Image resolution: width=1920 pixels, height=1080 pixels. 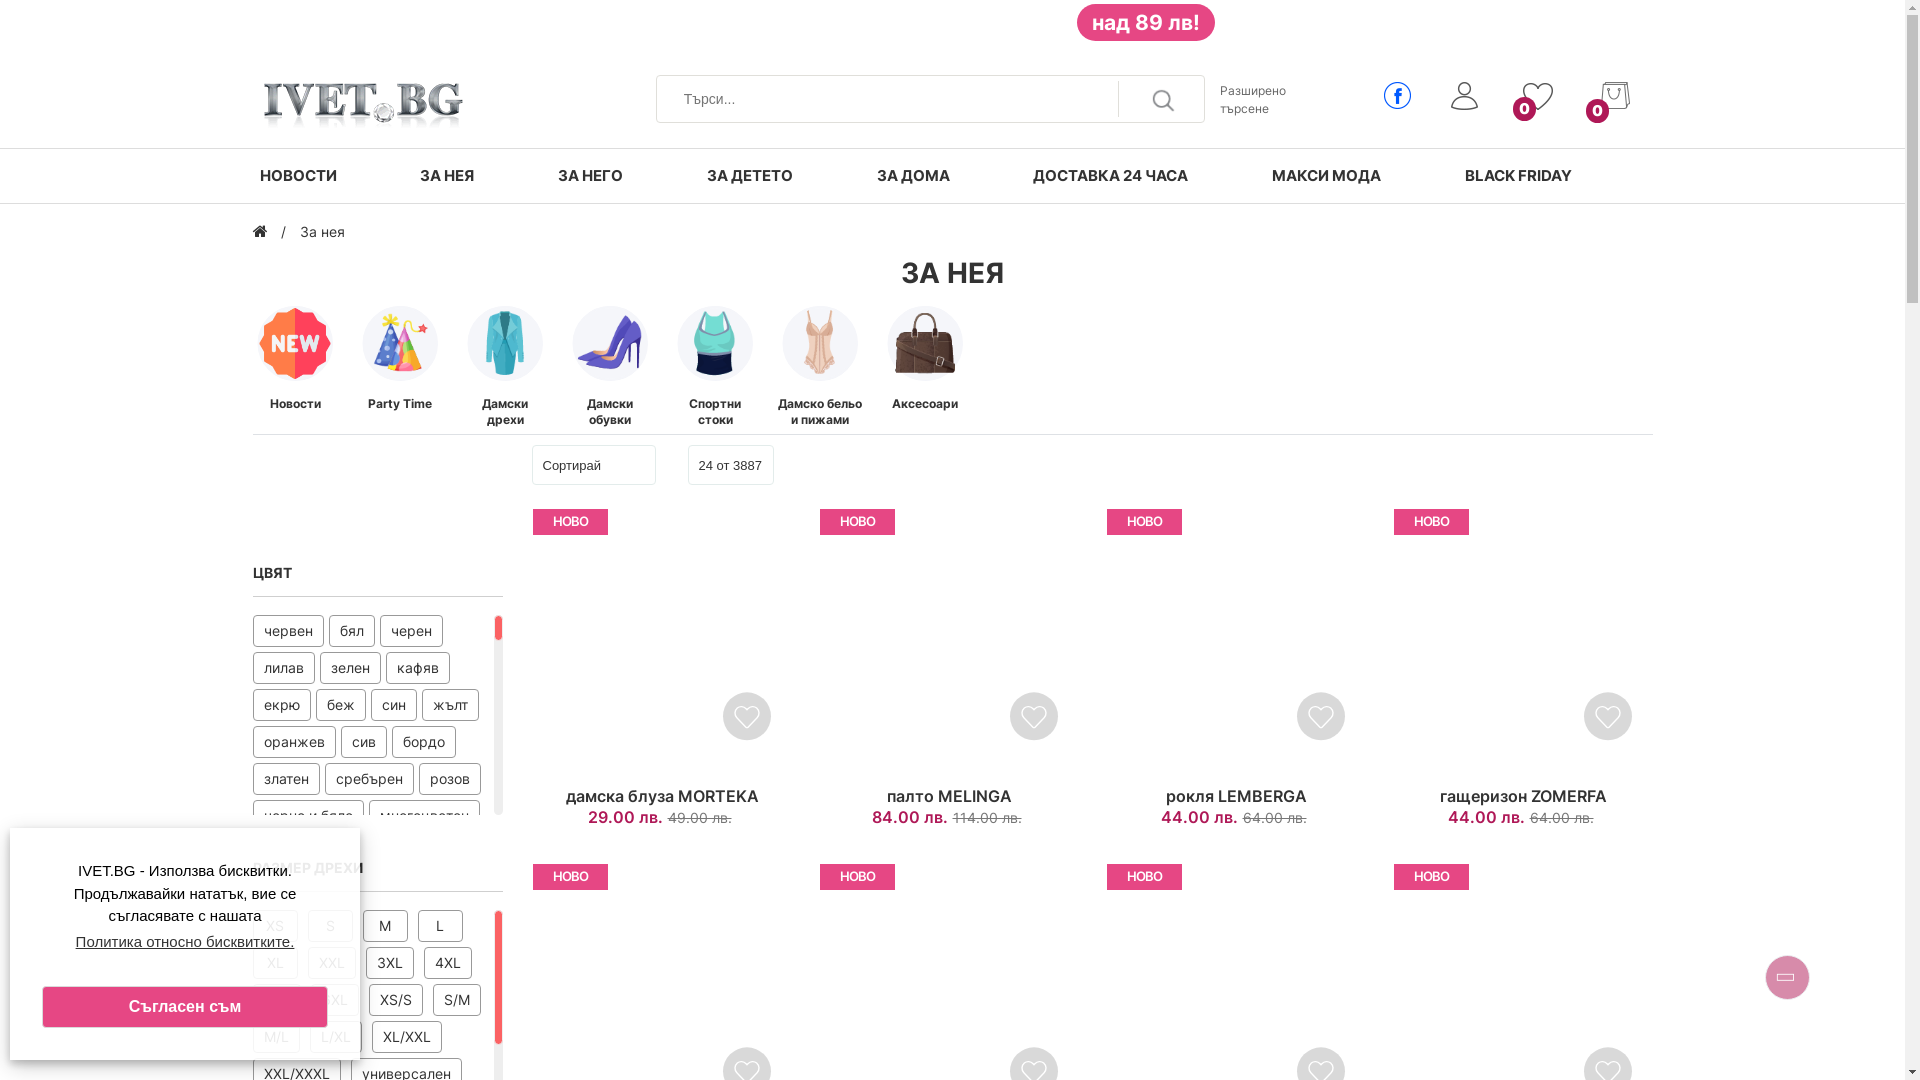 What do you see at coordinates (440, 926) in the screenshot?
I see `L` at bounding box center [440, 926].